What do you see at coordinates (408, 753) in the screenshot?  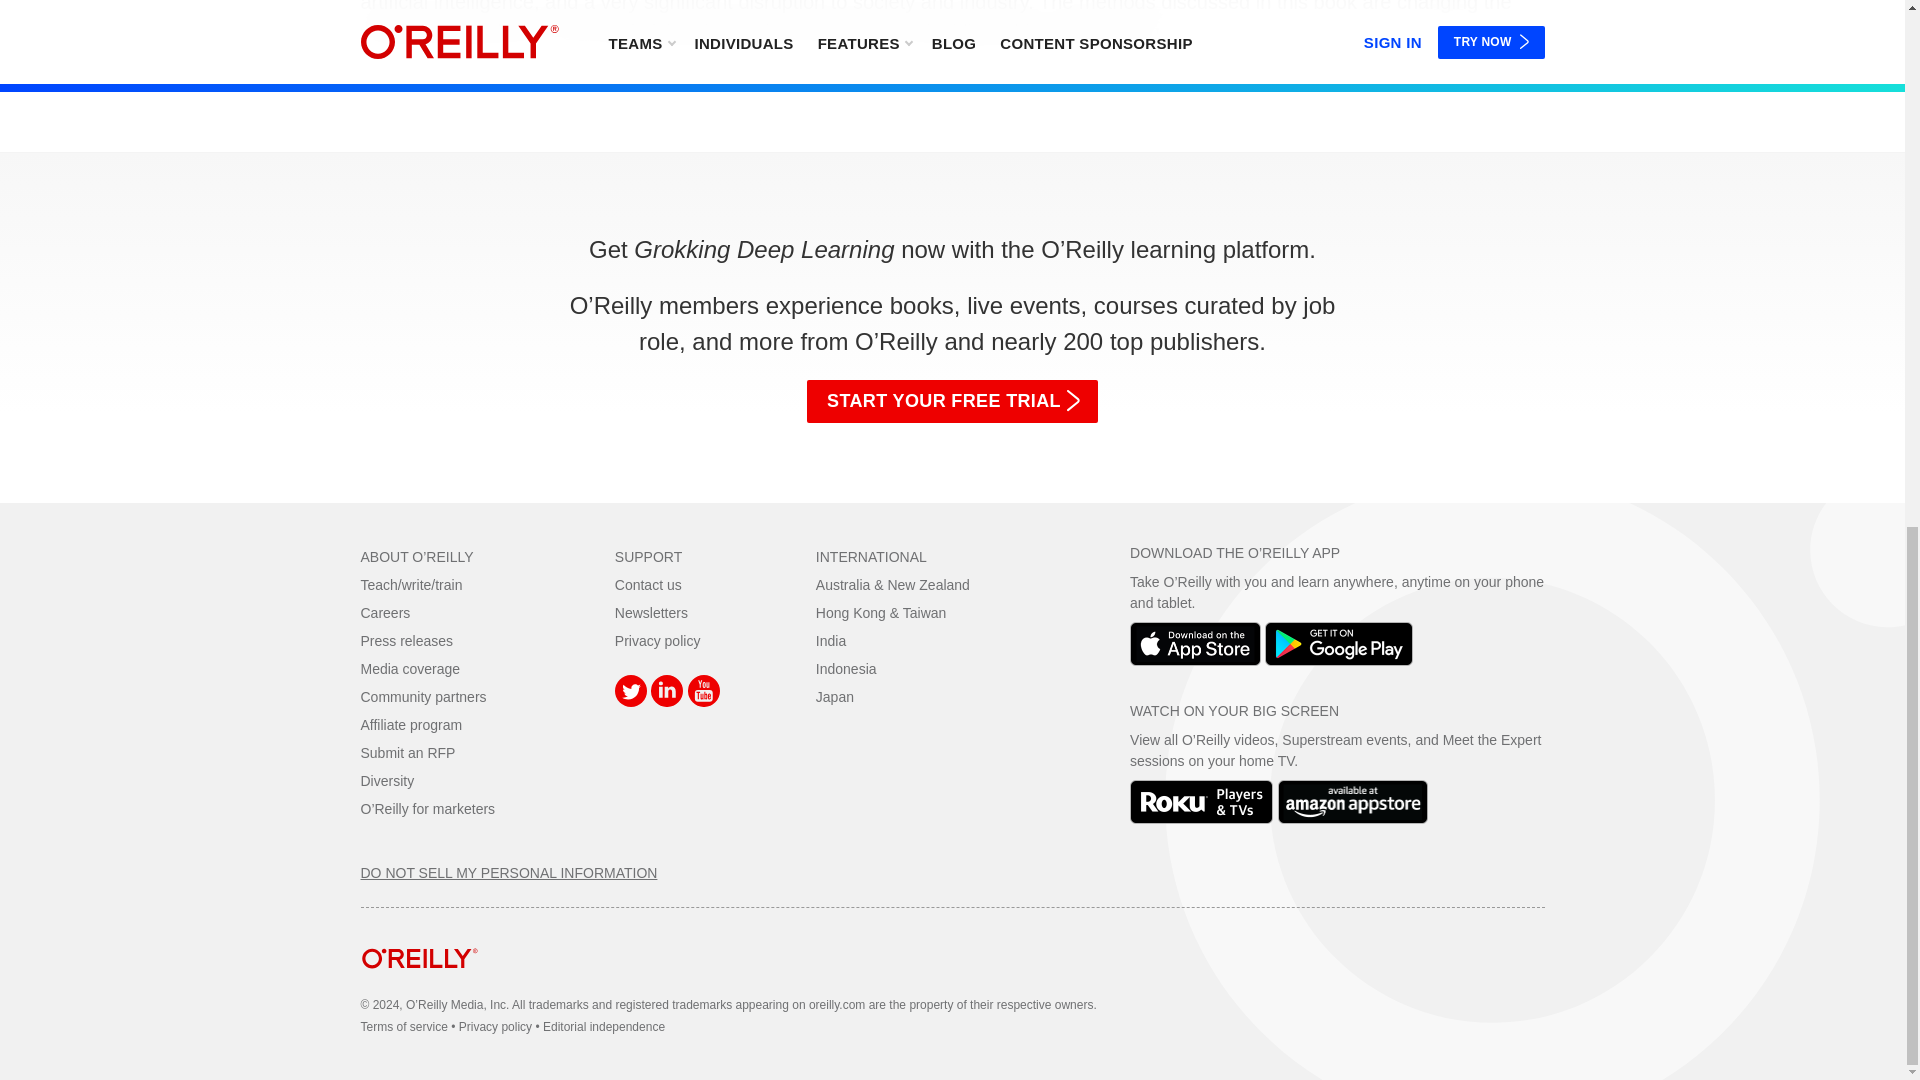 I see `Submit an RFP` at bounding box center [408, 753].